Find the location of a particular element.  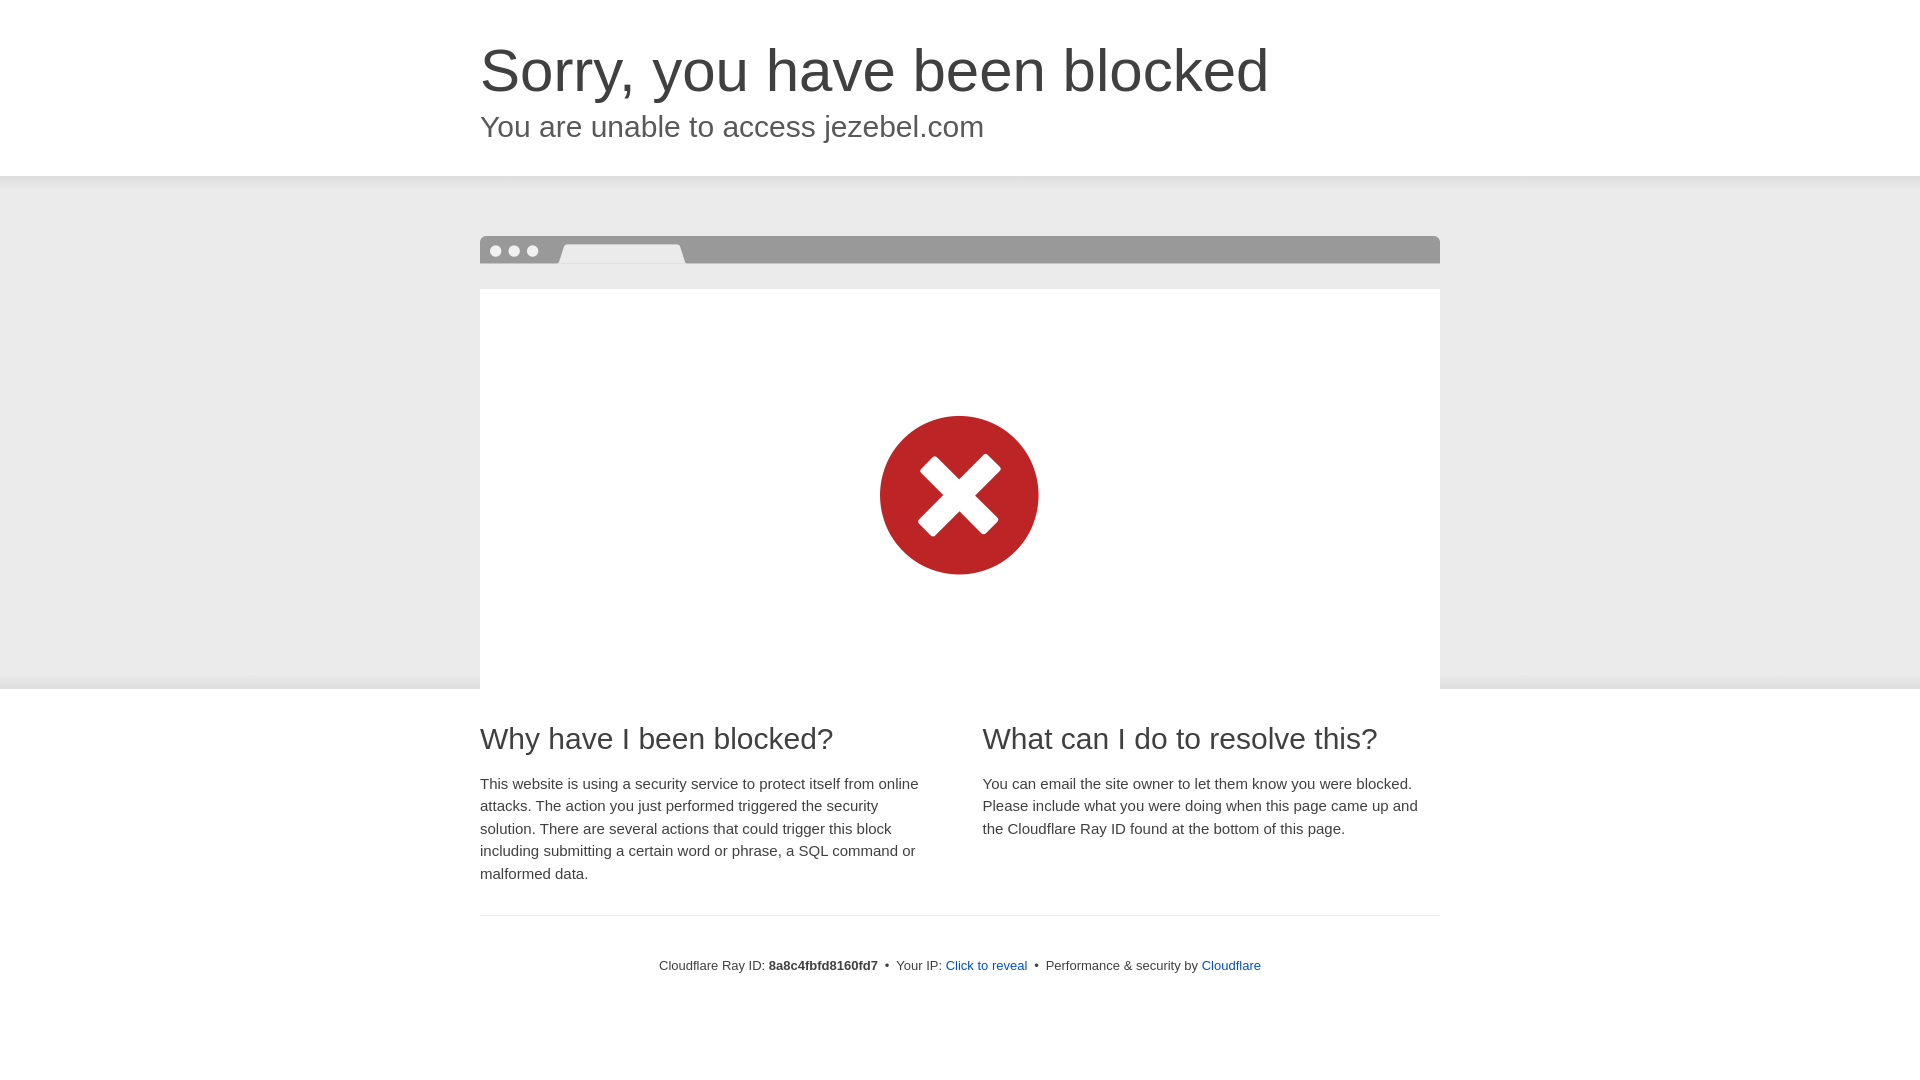

Cloudflare is located at coordinates (1231, 965).